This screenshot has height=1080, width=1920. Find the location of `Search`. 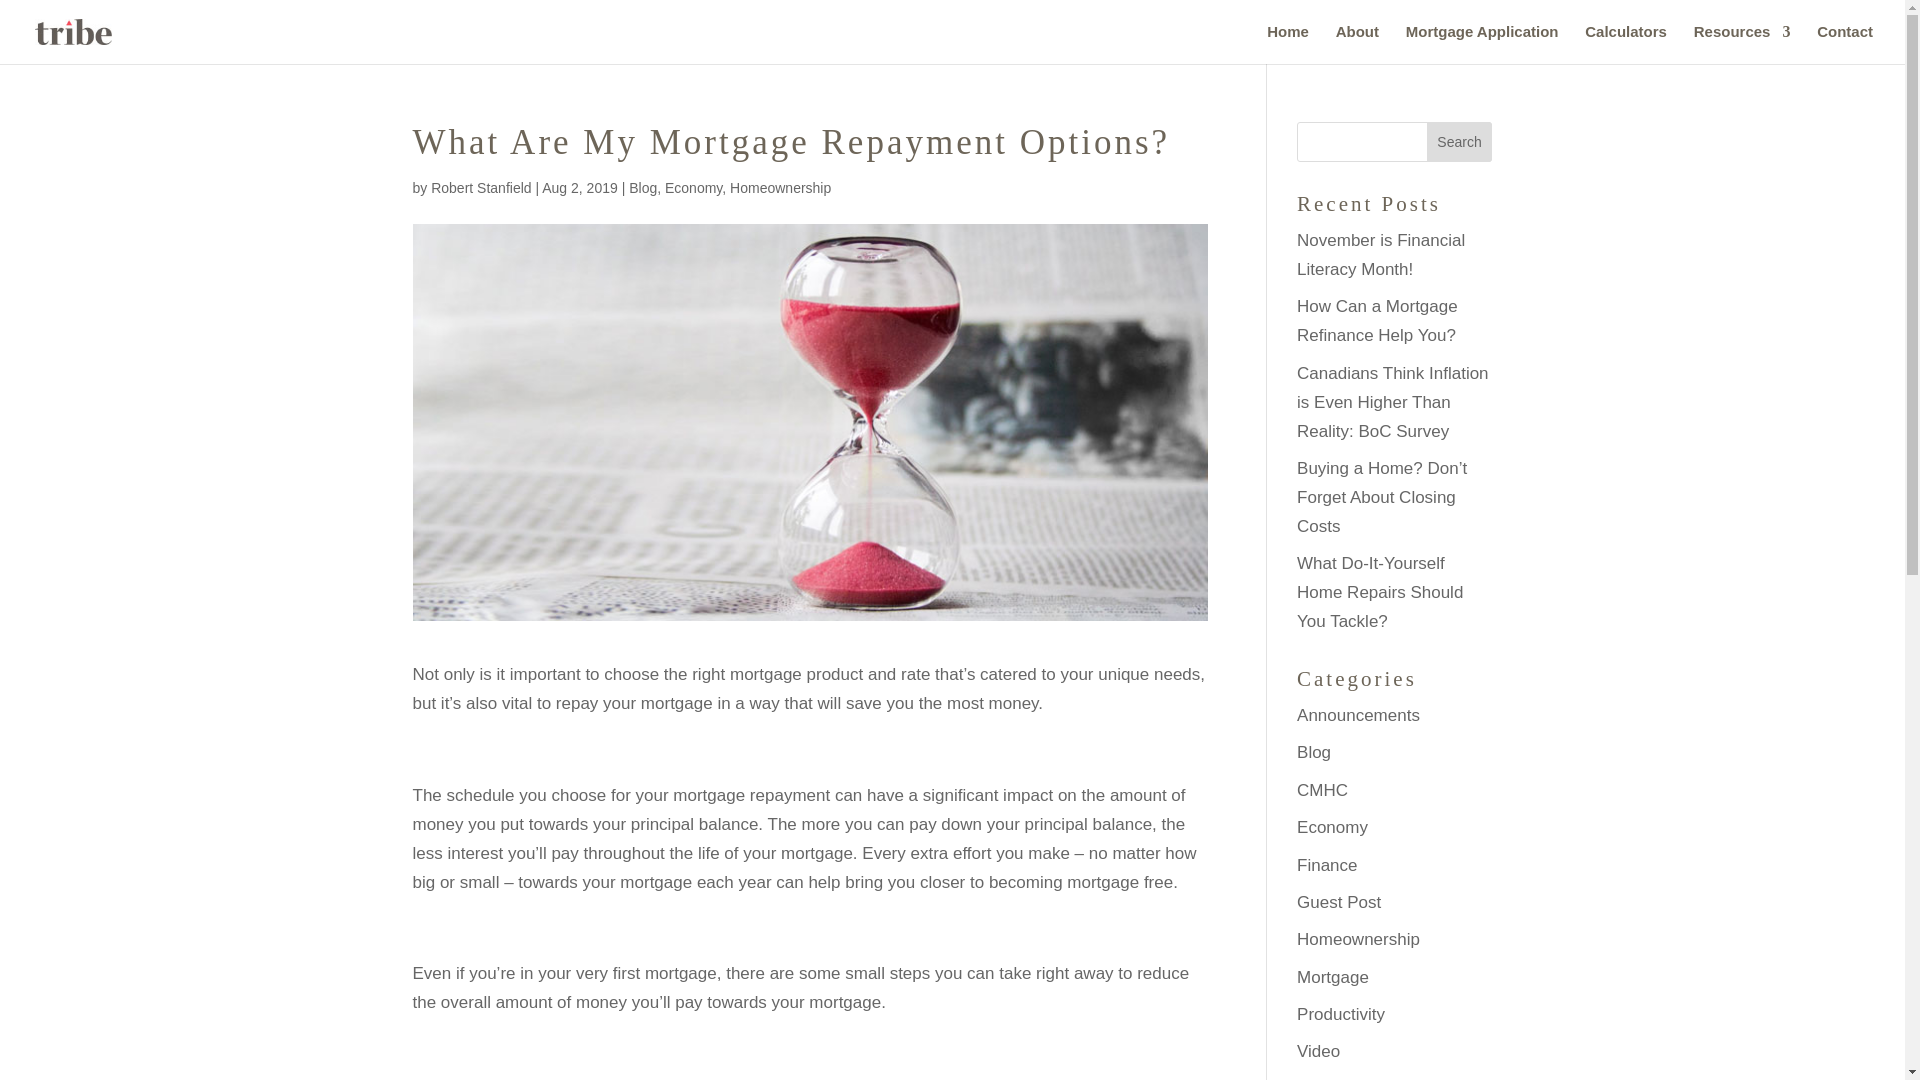

Search is located at coordinates (1460, 142).